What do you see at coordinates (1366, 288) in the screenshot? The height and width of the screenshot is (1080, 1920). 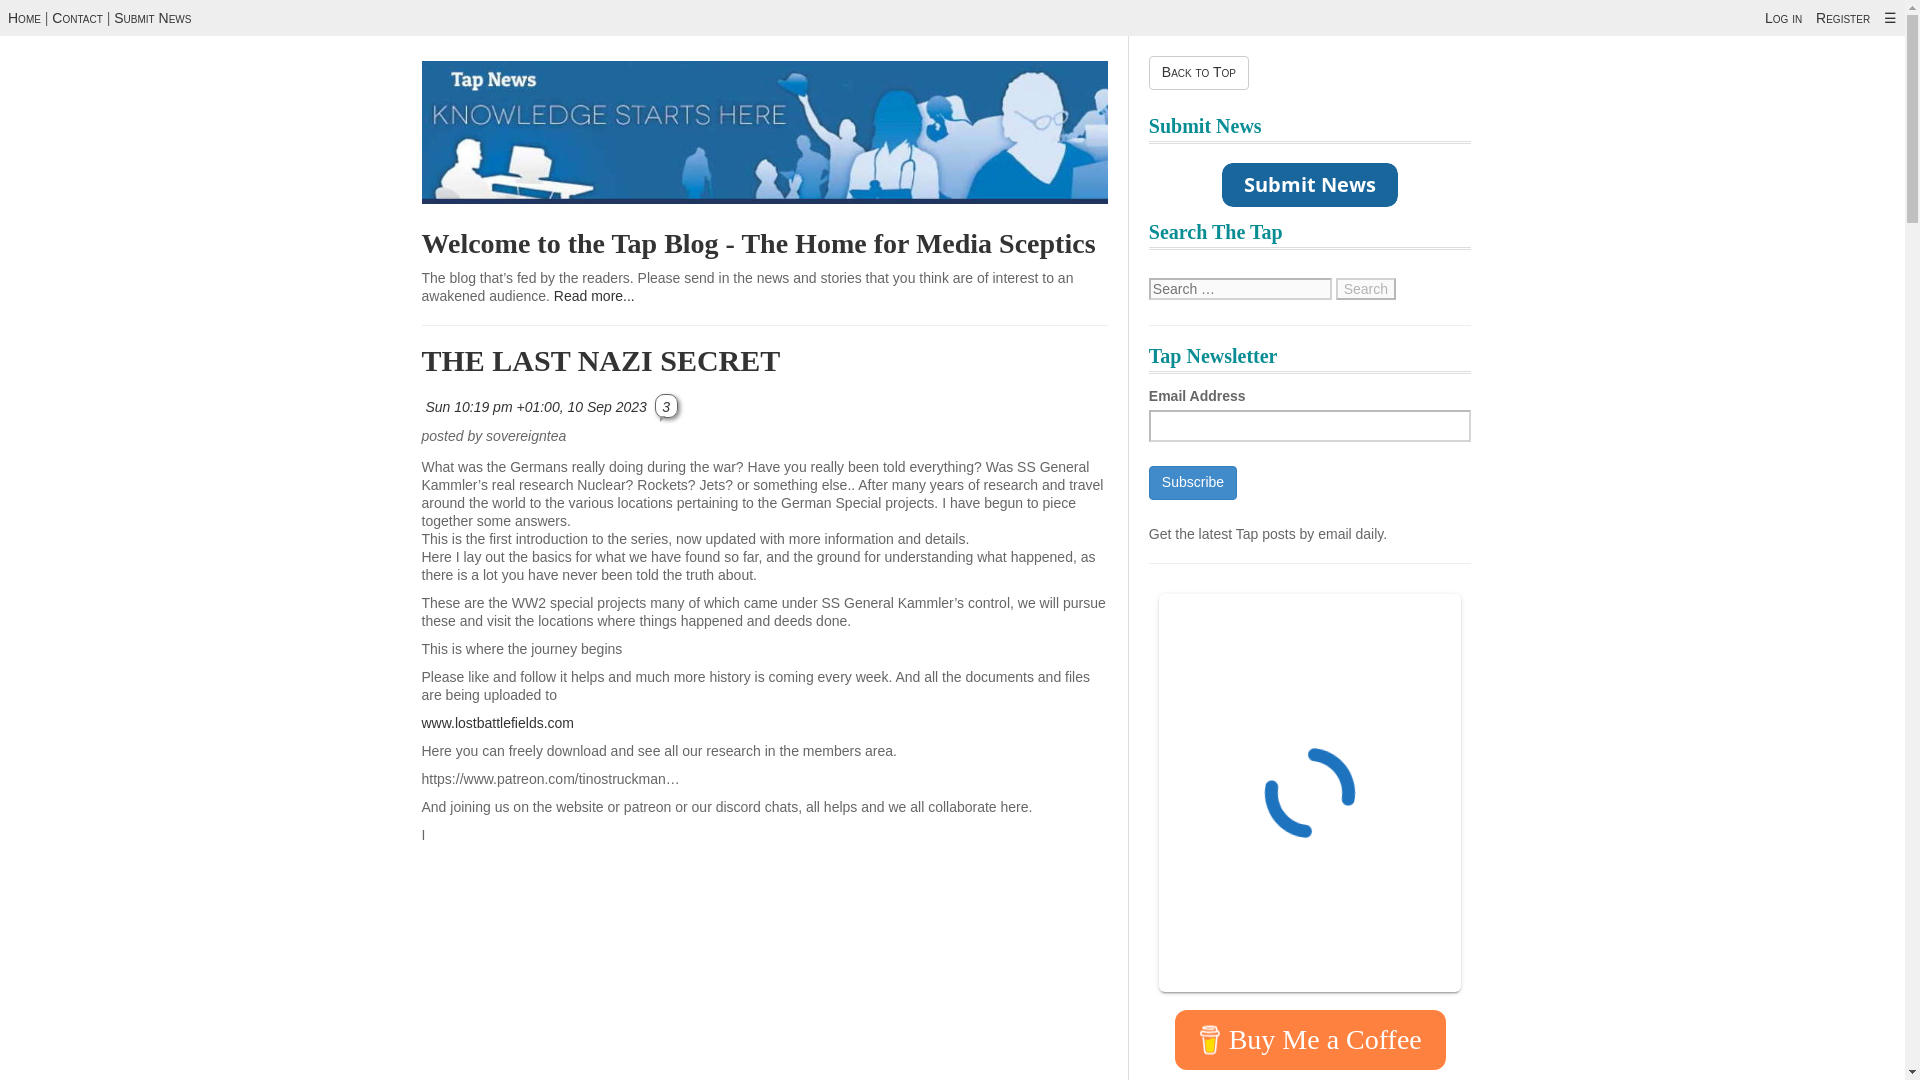 I see `Search` at bounding box center [1366, 288].